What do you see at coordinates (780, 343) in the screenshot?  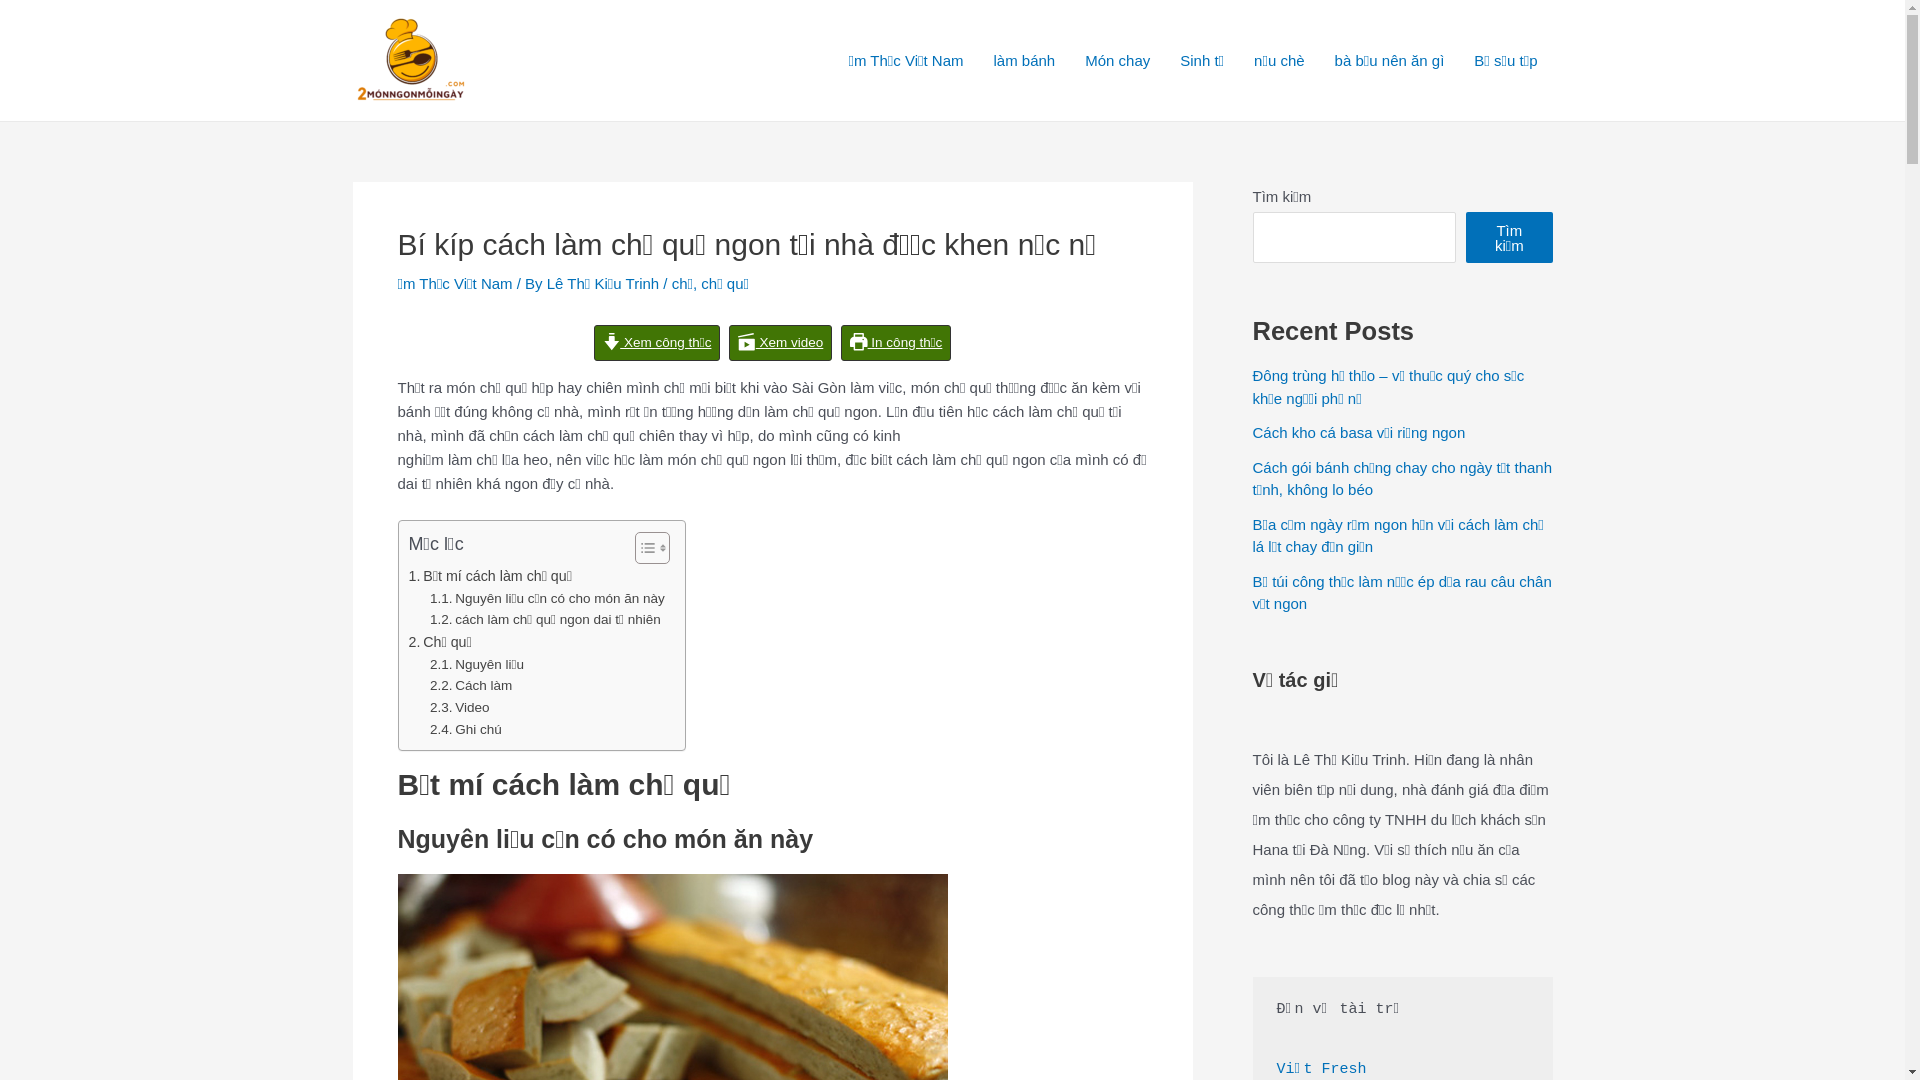 I see `Xem video` at bounding box center [780, 343].